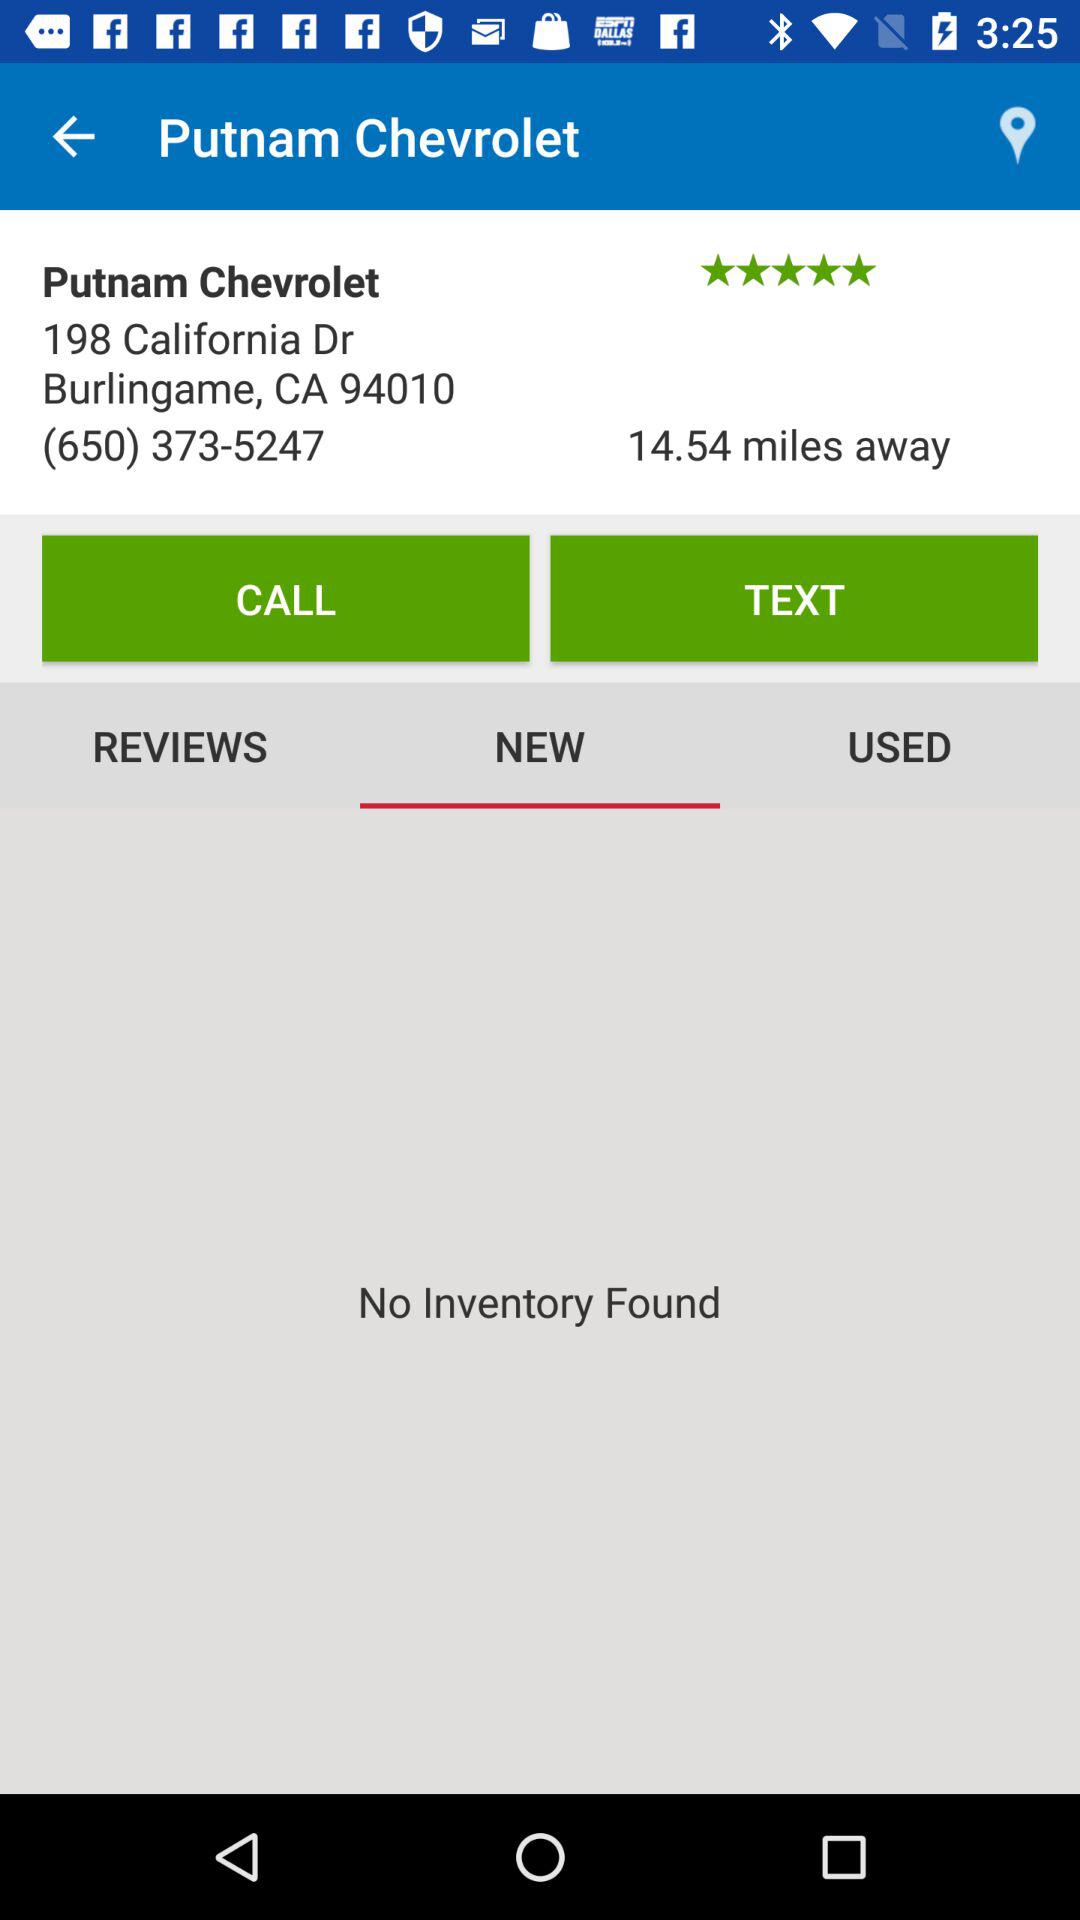 The image size is (1080, 1920). Describe the element at coordinates (286, 598) in the screenshot. I see `select item next to the text icon` at that location.